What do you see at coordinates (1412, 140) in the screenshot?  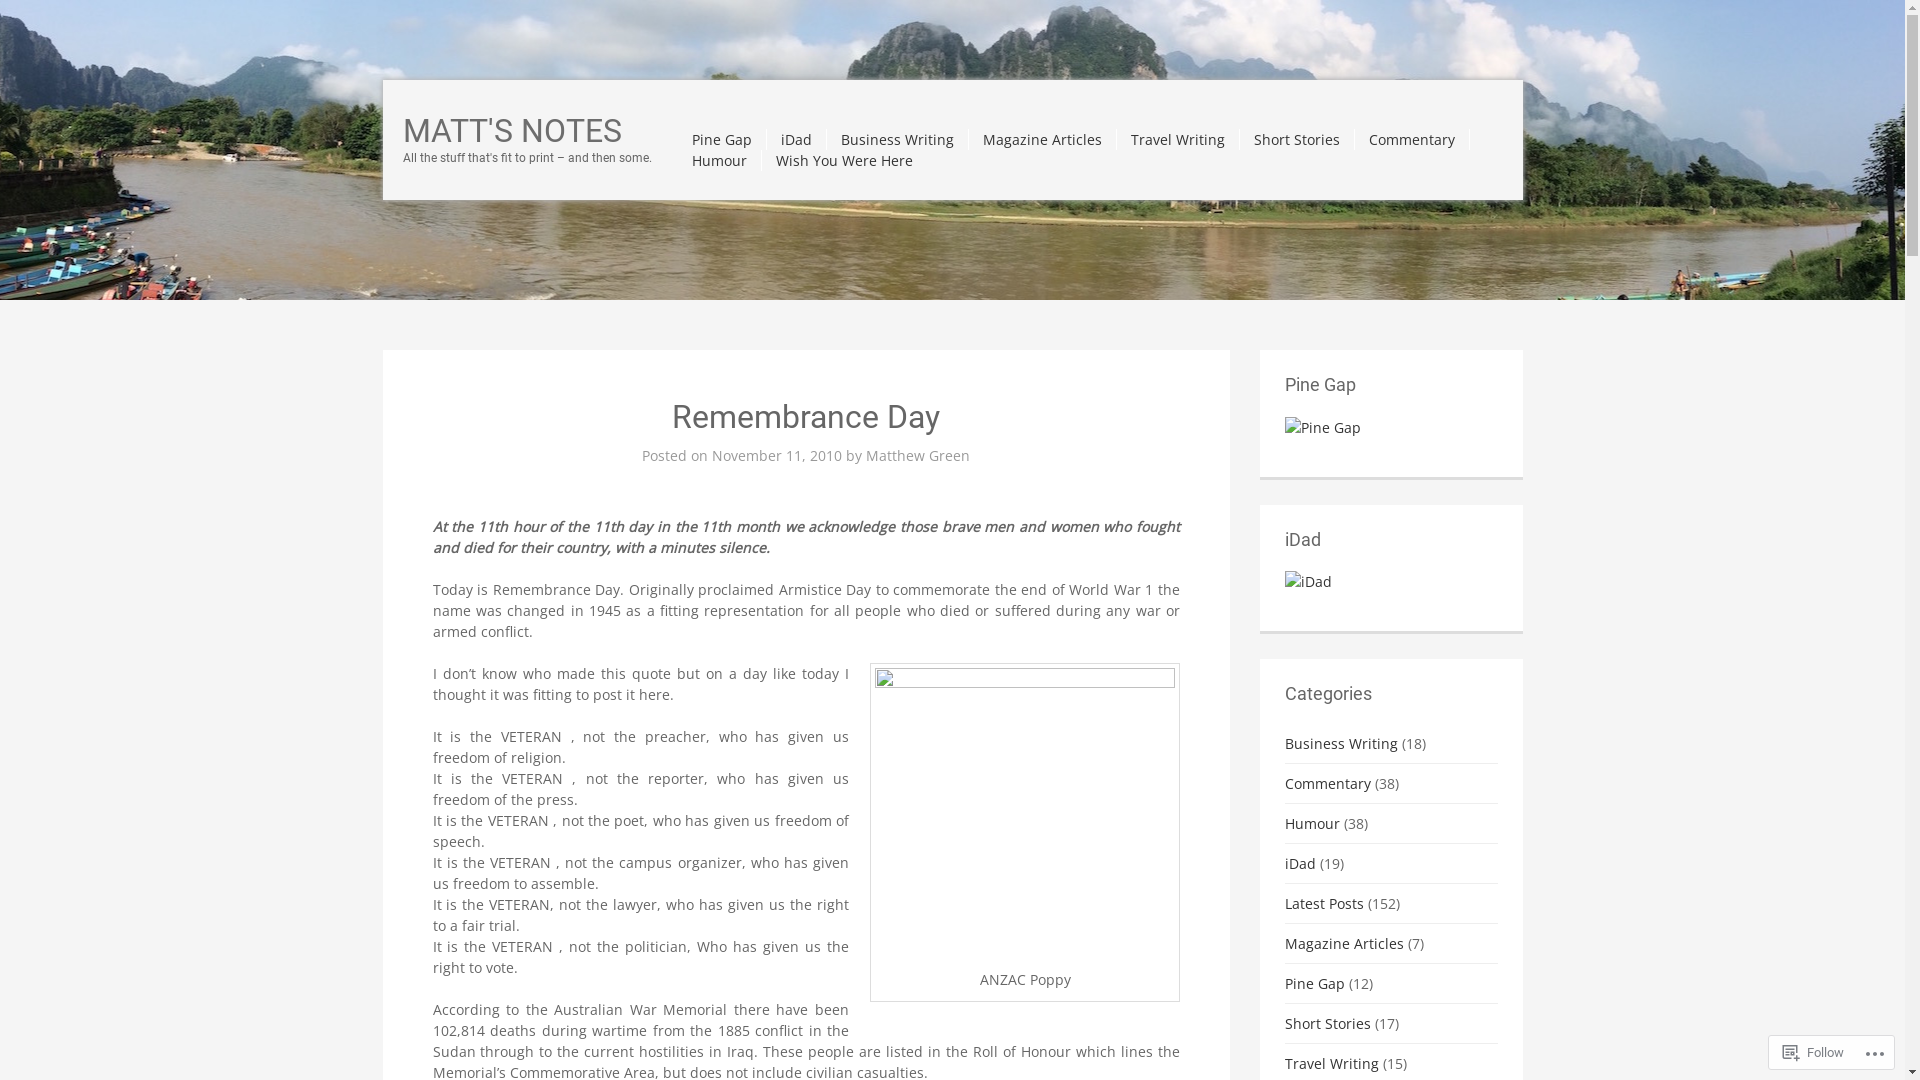 I see `Commentary` at bounding box center [1412, 140].